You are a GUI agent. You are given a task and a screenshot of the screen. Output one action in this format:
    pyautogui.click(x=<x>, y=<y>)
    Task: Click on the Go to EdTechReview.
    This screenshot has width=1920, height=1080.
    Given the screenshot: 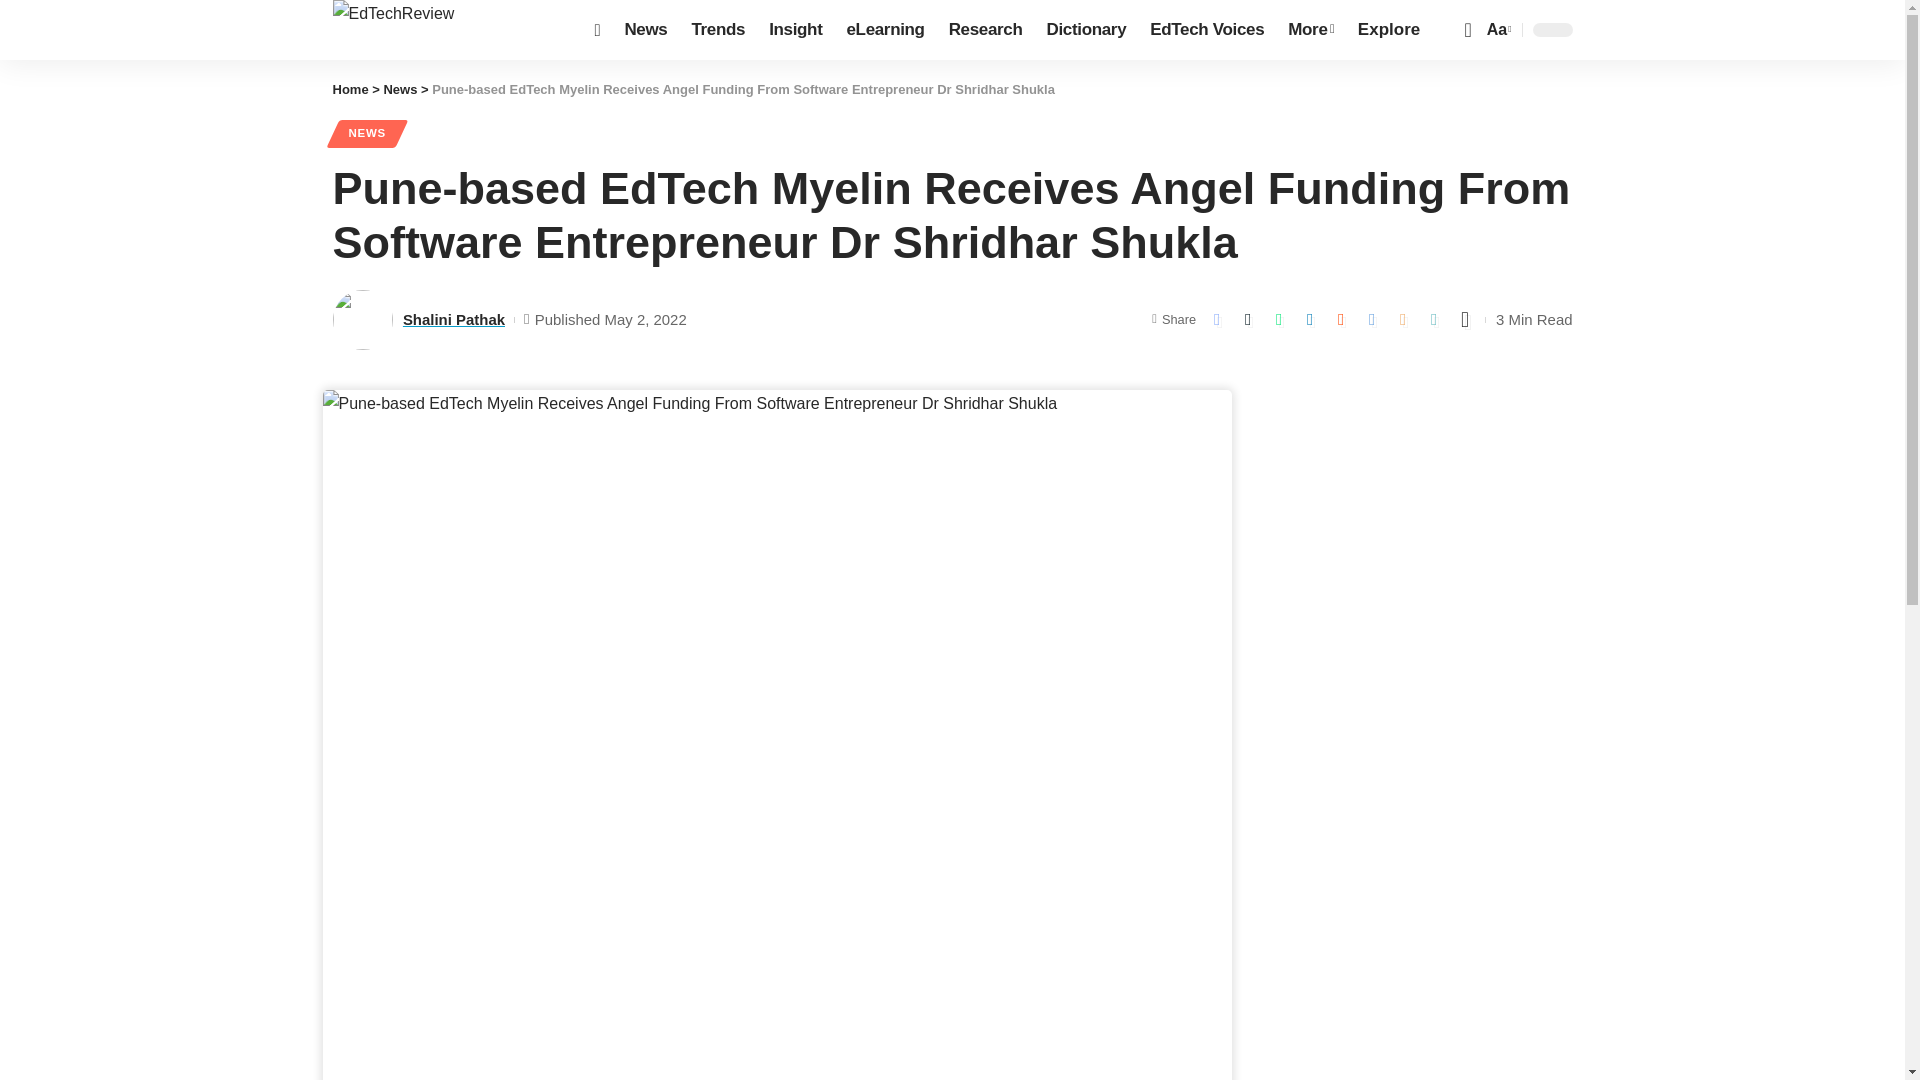 What is the action you would take?
    pyautogui.click(x=350, y=90)
    